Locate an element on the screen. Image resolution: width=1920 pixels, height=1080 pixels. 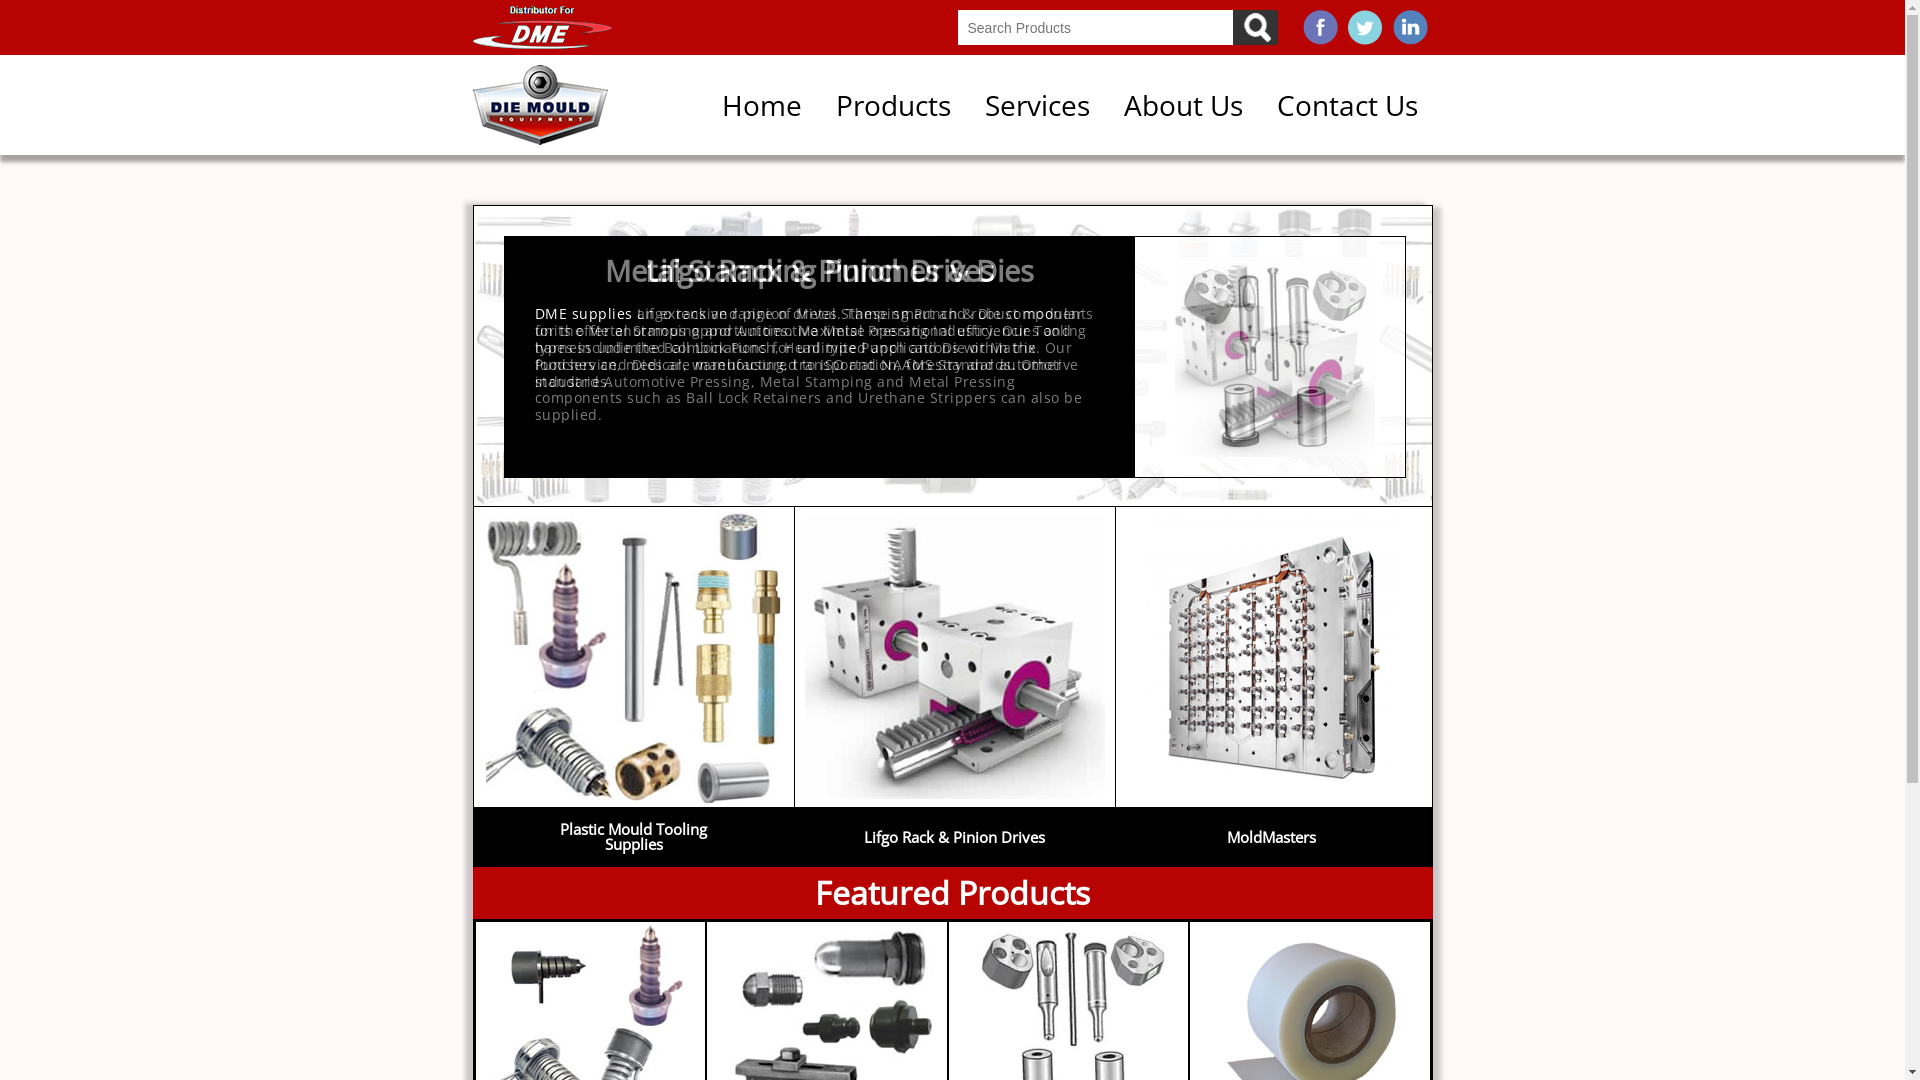
Plastic Mould Tooling Supplies is located at coordinates (634, 862).